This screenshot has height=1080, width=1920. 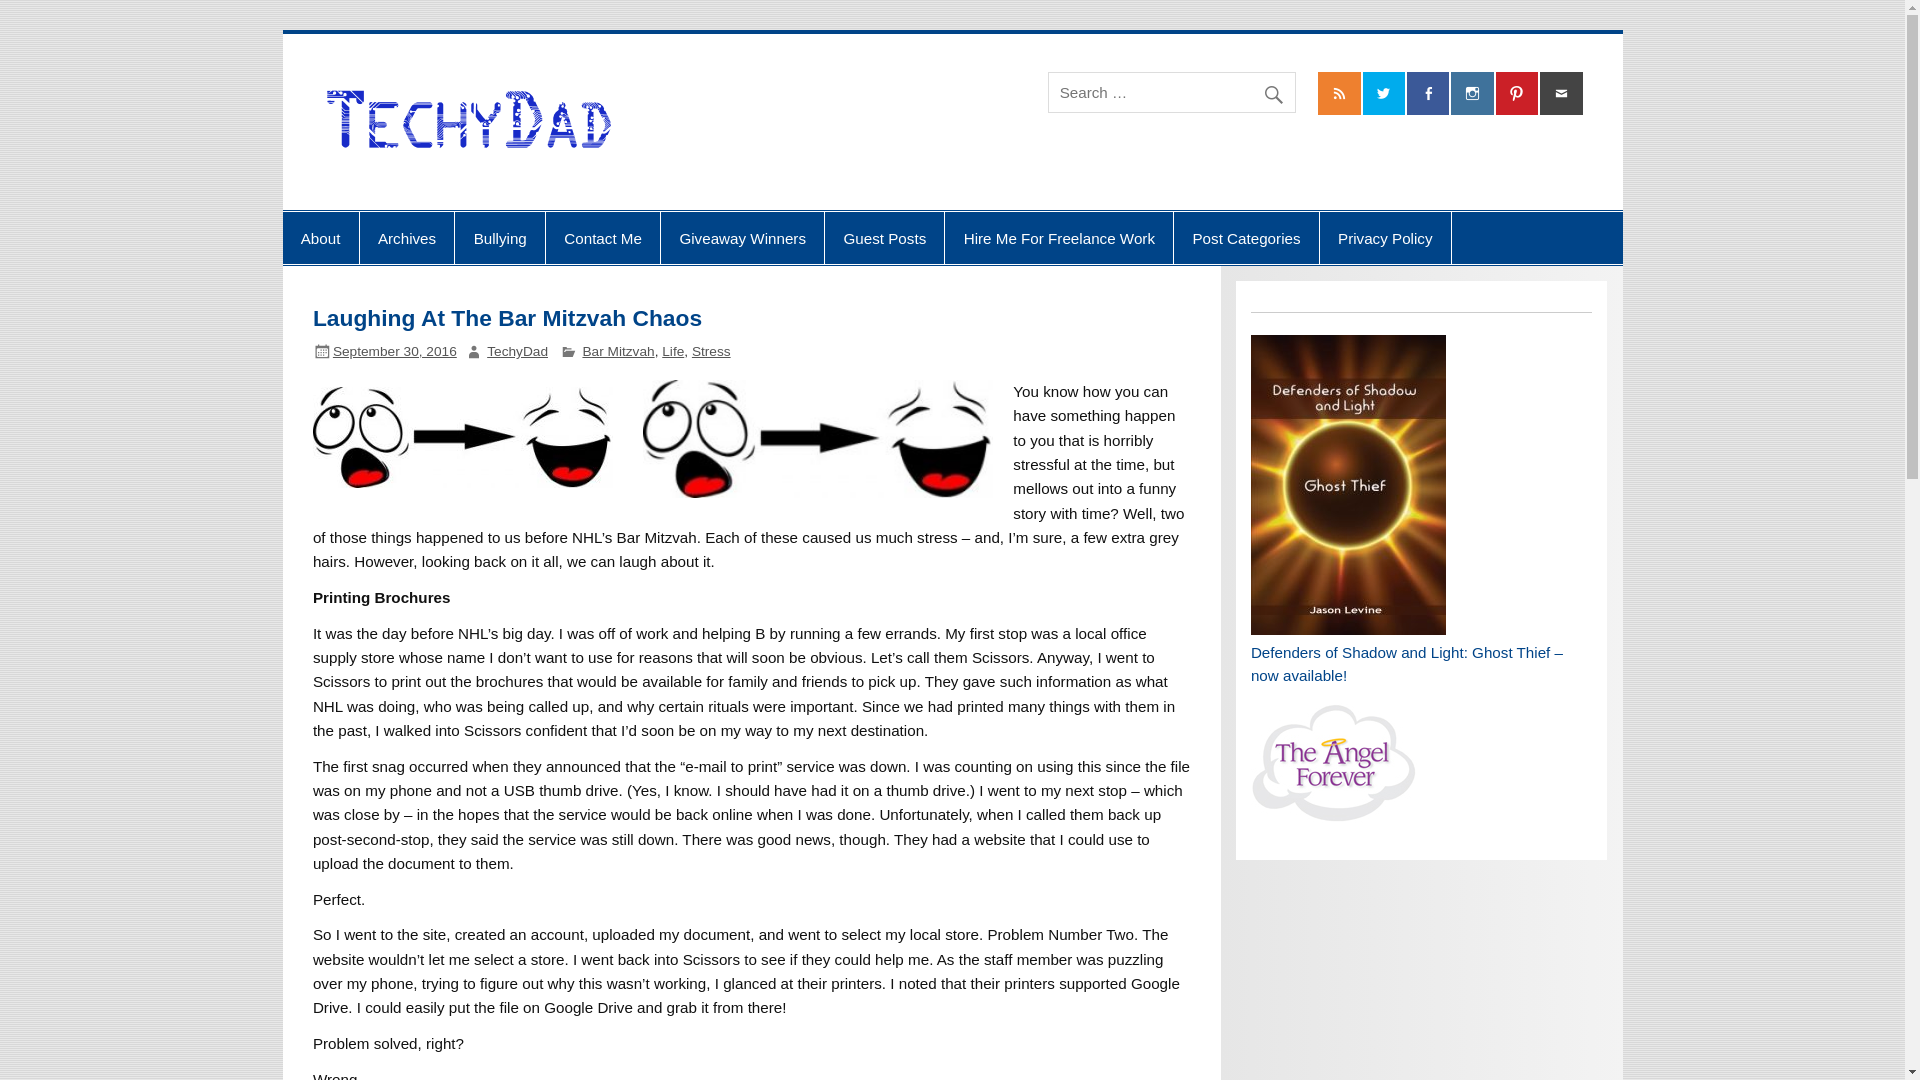 What do you see at coordinates (602, 237) in the screenshot?
I see `Contact Me` at bounding box center [602, 237].